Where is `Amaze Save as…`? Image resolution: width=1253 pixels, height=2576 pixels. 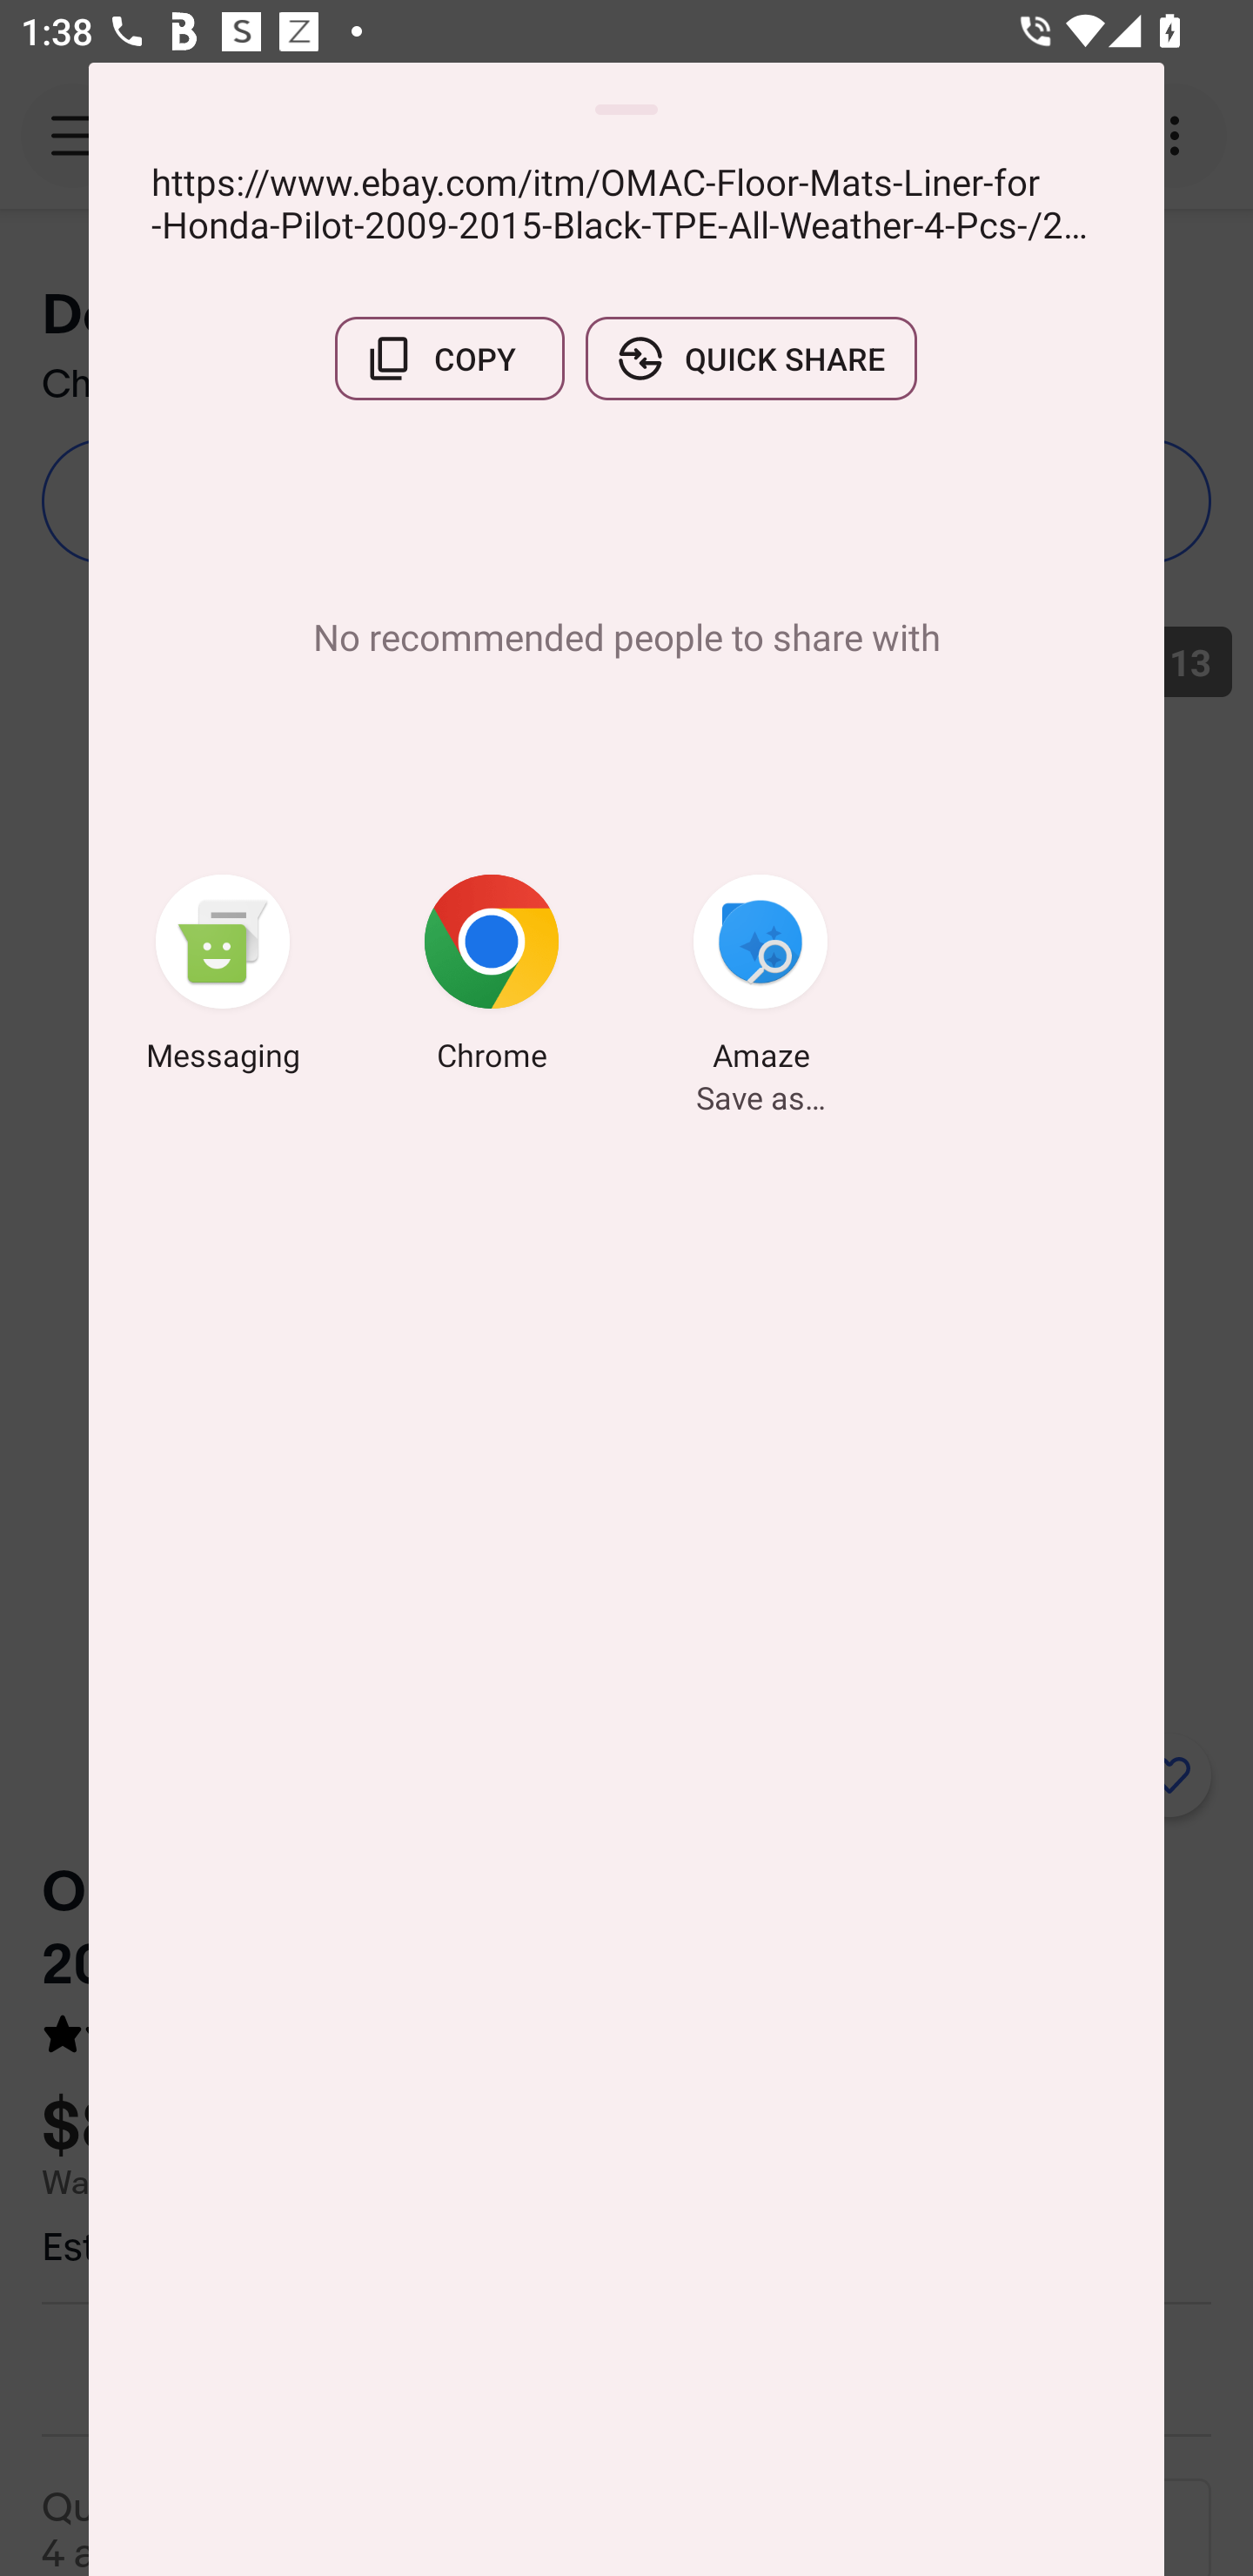 Amaze Save as… is located at coordinates (761, 977).